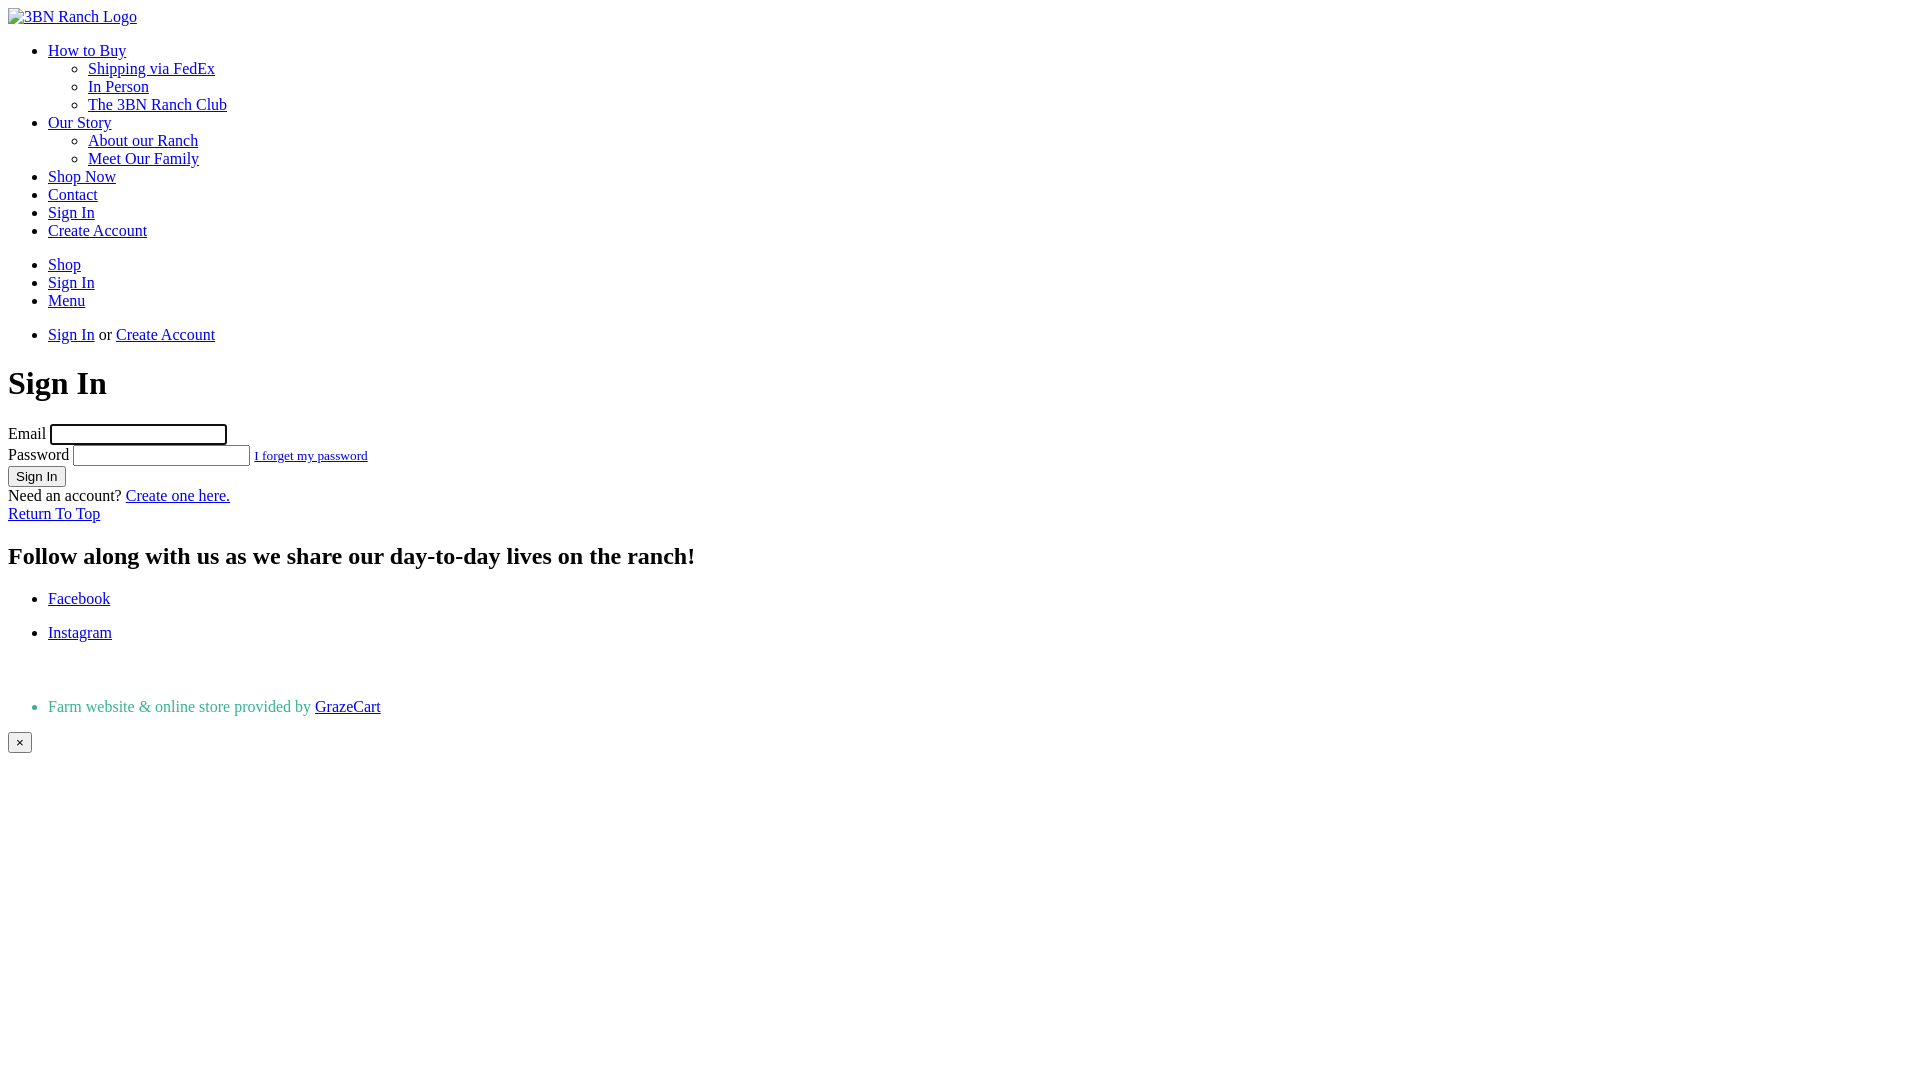  Describe the element at coordinates (73, 194) in the screenshot. I see `Contact` at that location.